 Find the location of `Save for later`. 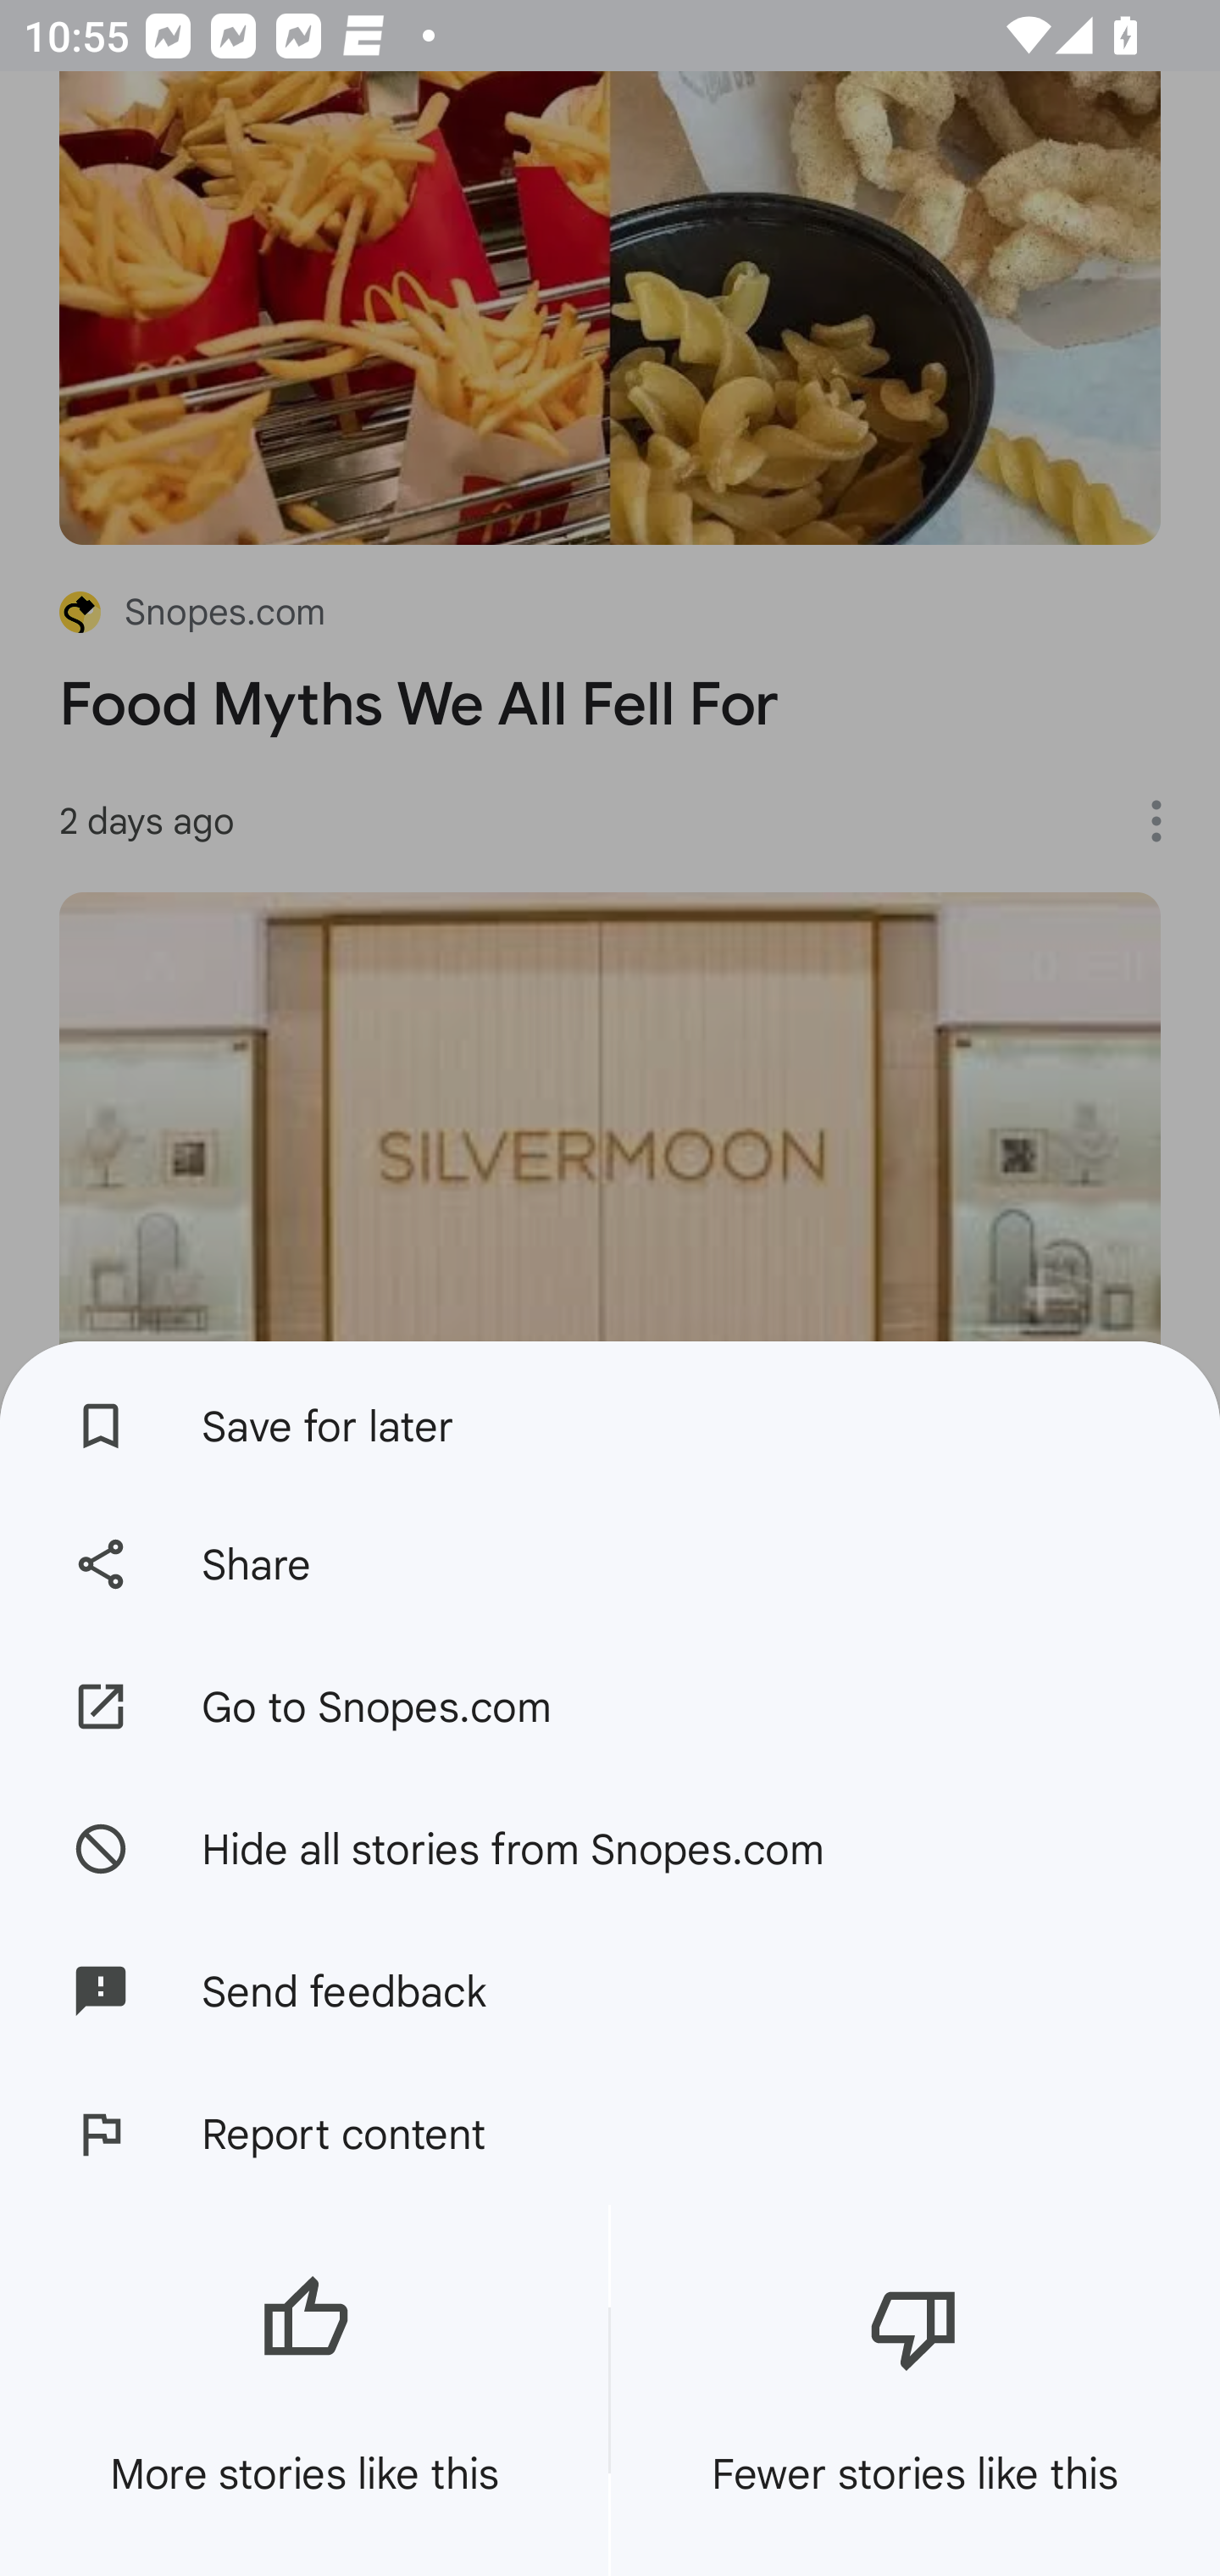

Save for later is located at coordinates (610, 1418).